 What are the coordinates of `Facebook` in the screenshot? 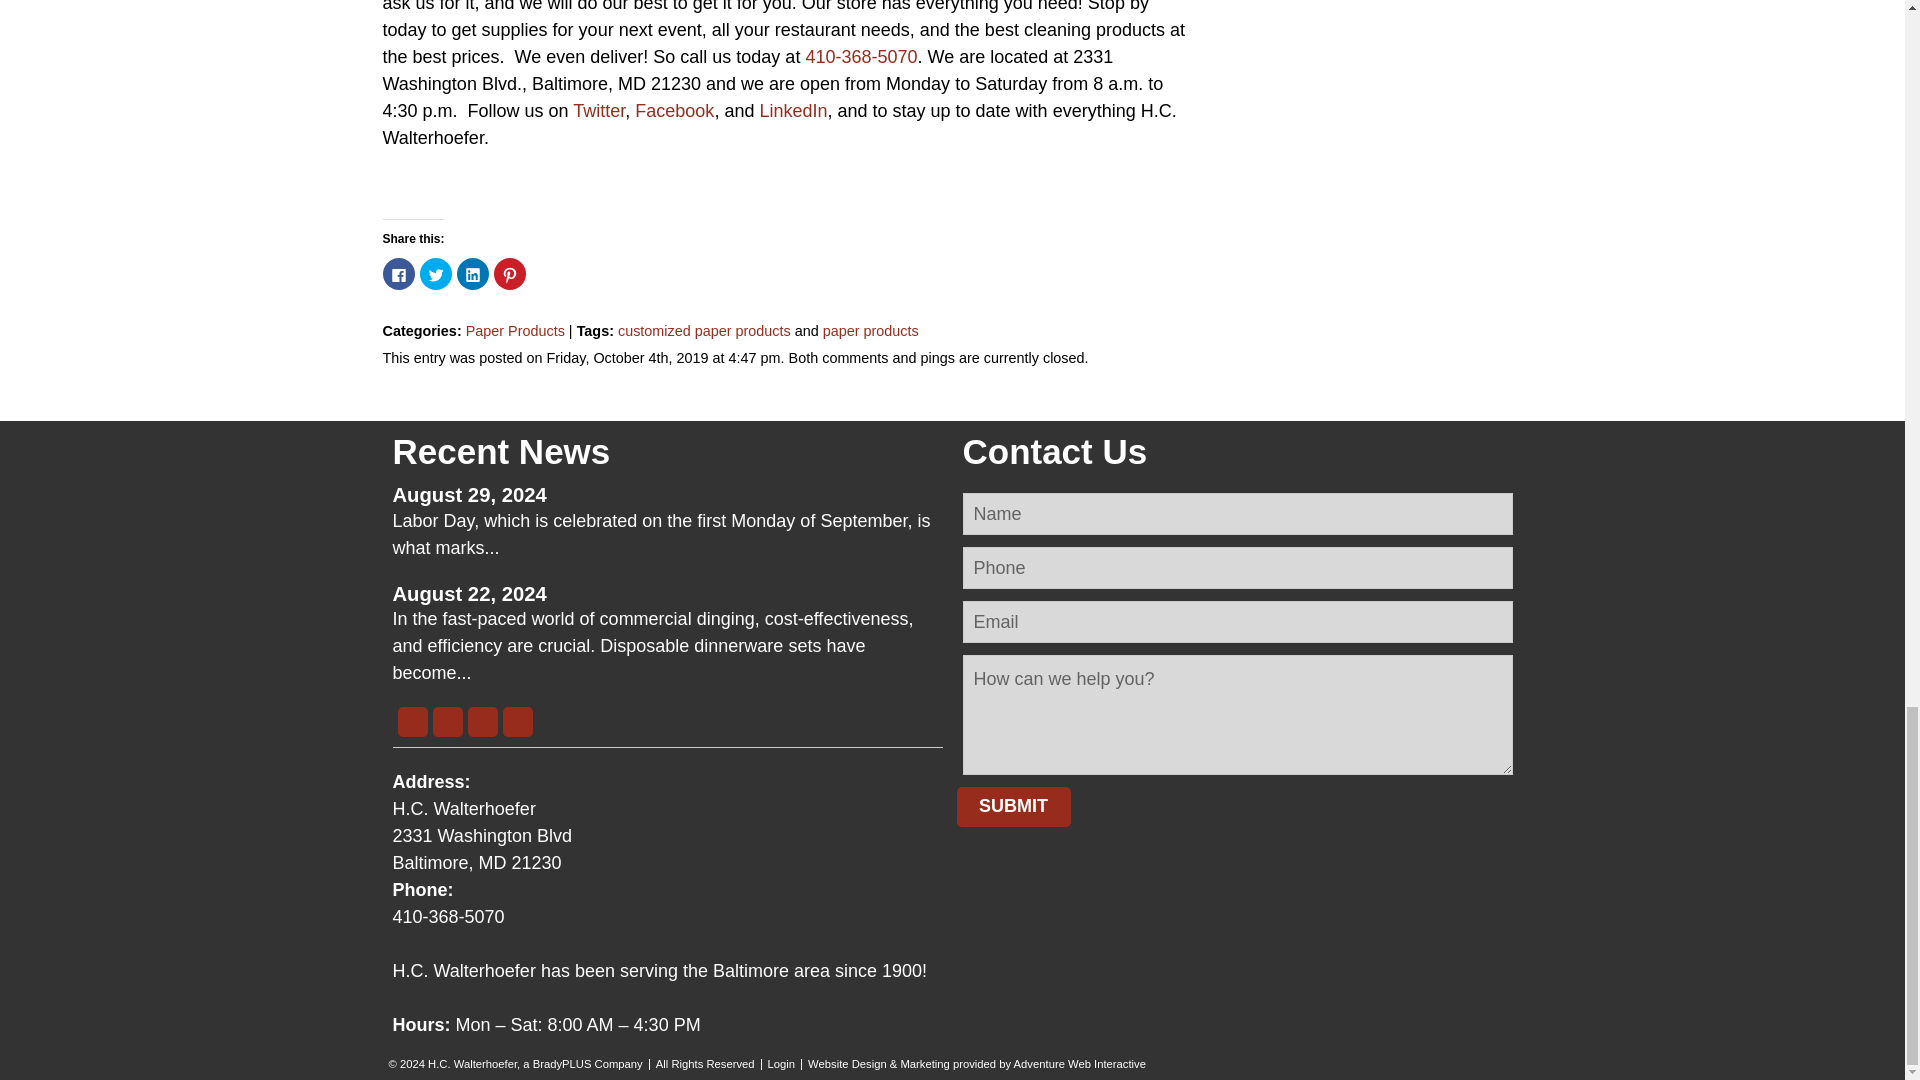 It's located at (674, 110).